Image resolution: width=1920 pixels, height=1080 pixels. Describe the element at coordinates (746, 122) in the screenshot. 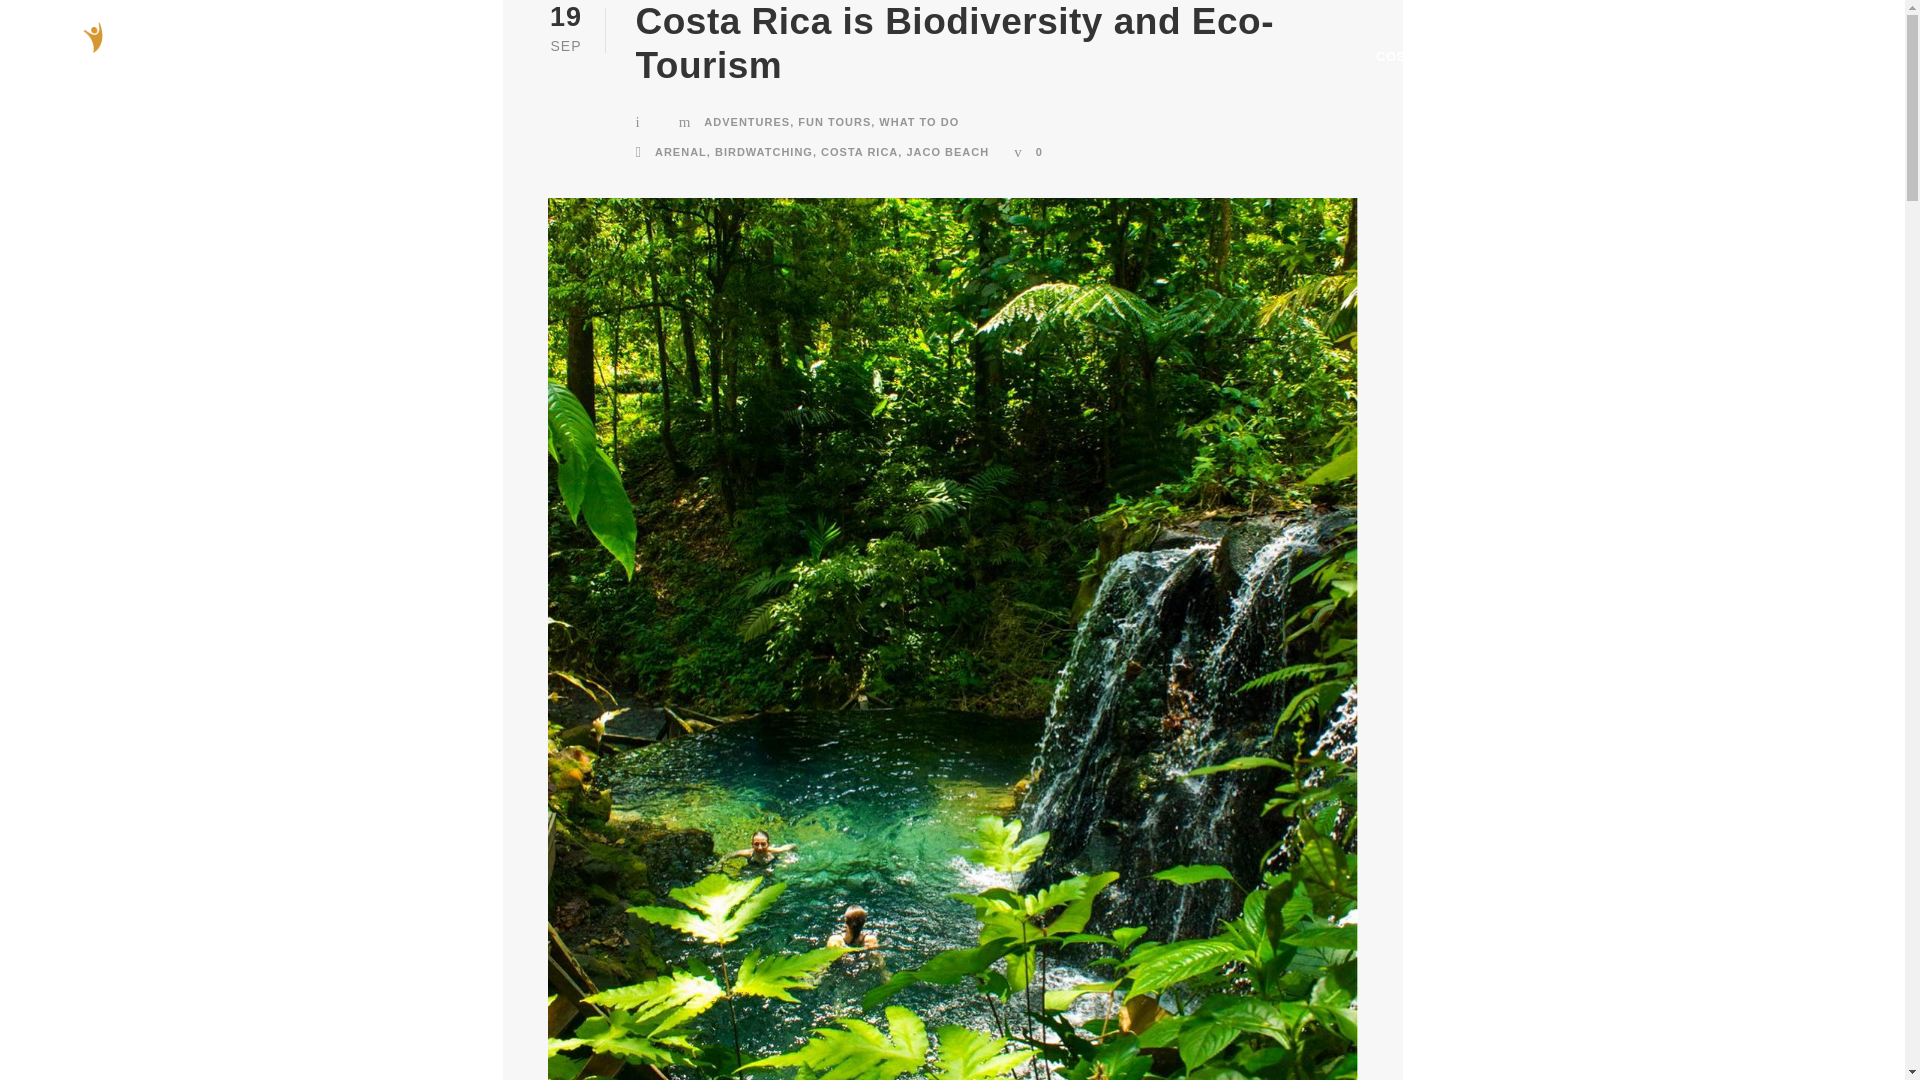

I see `ADVENTURES` at that location.